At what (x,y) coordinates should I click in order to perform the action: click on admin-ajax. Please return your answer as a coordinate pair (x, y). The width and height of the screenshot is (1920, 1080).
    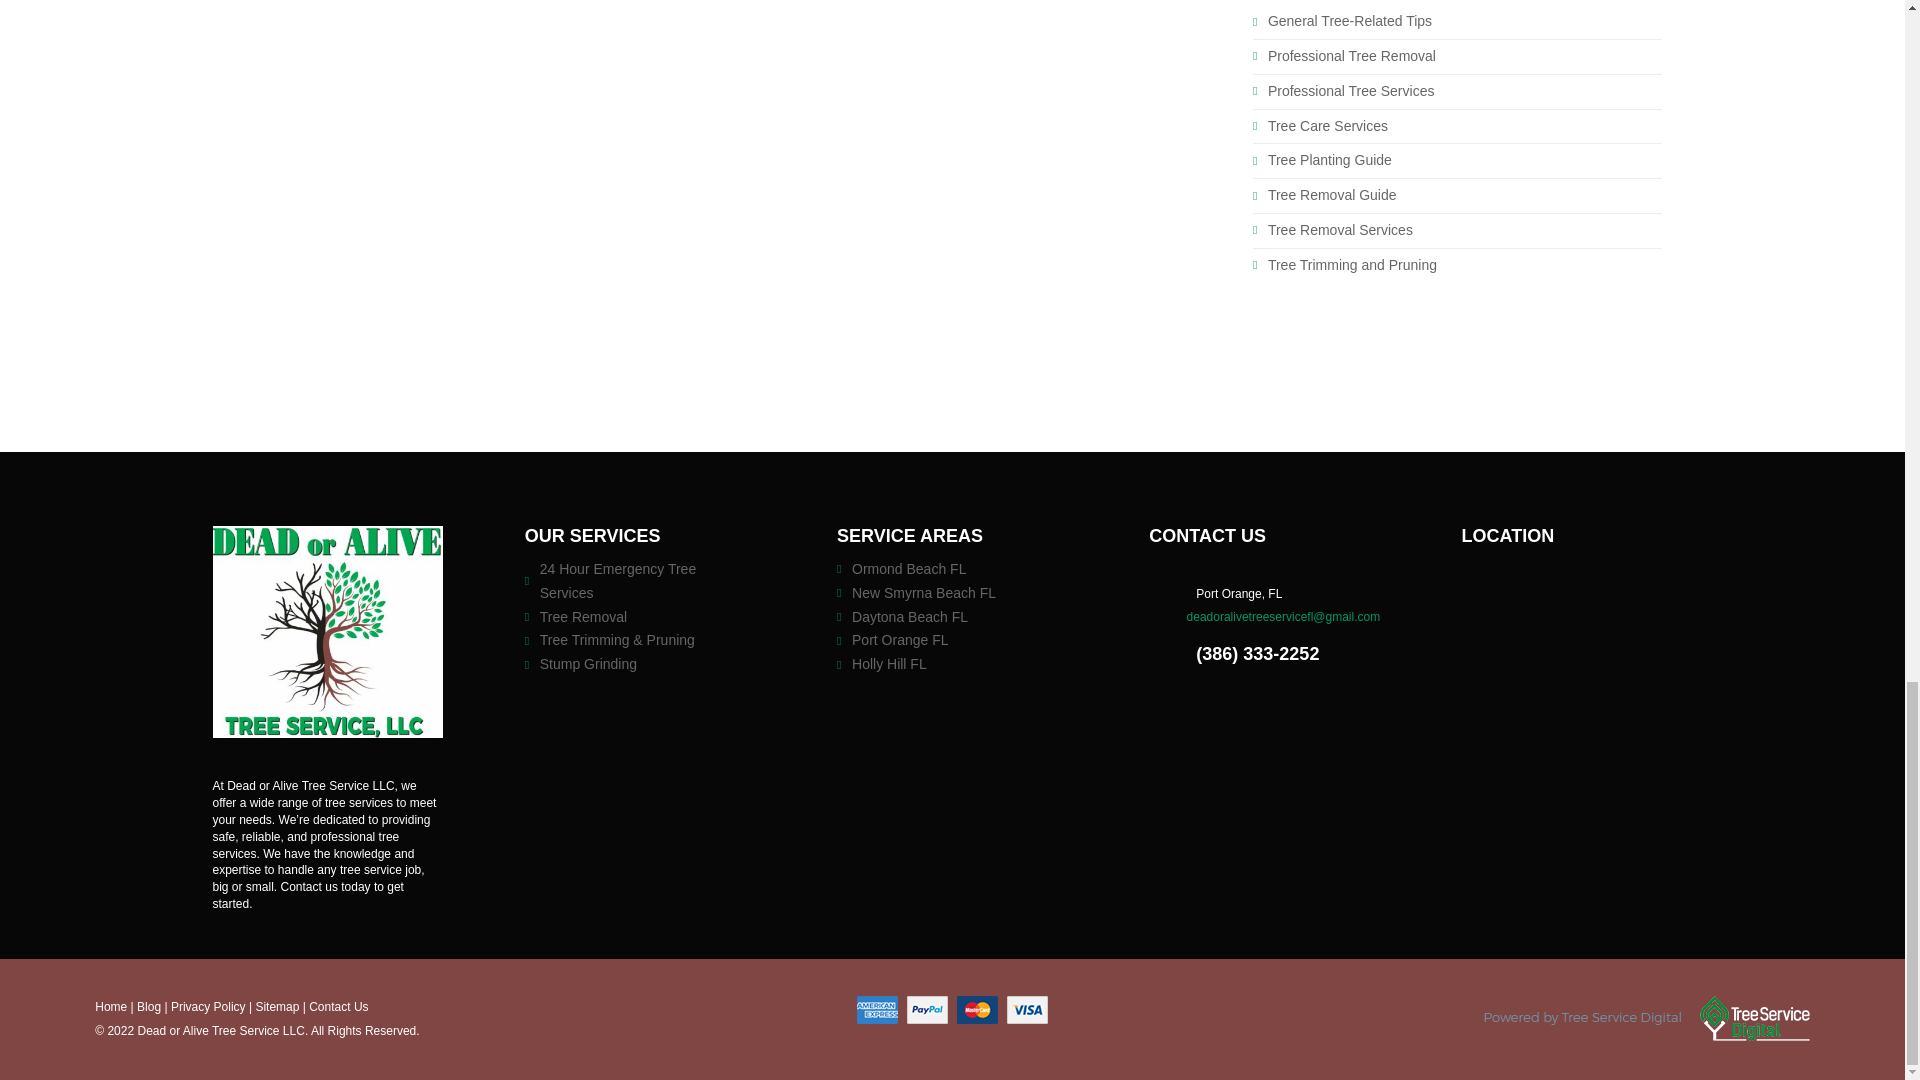
    Looking at the image, I should click on (327, 630).